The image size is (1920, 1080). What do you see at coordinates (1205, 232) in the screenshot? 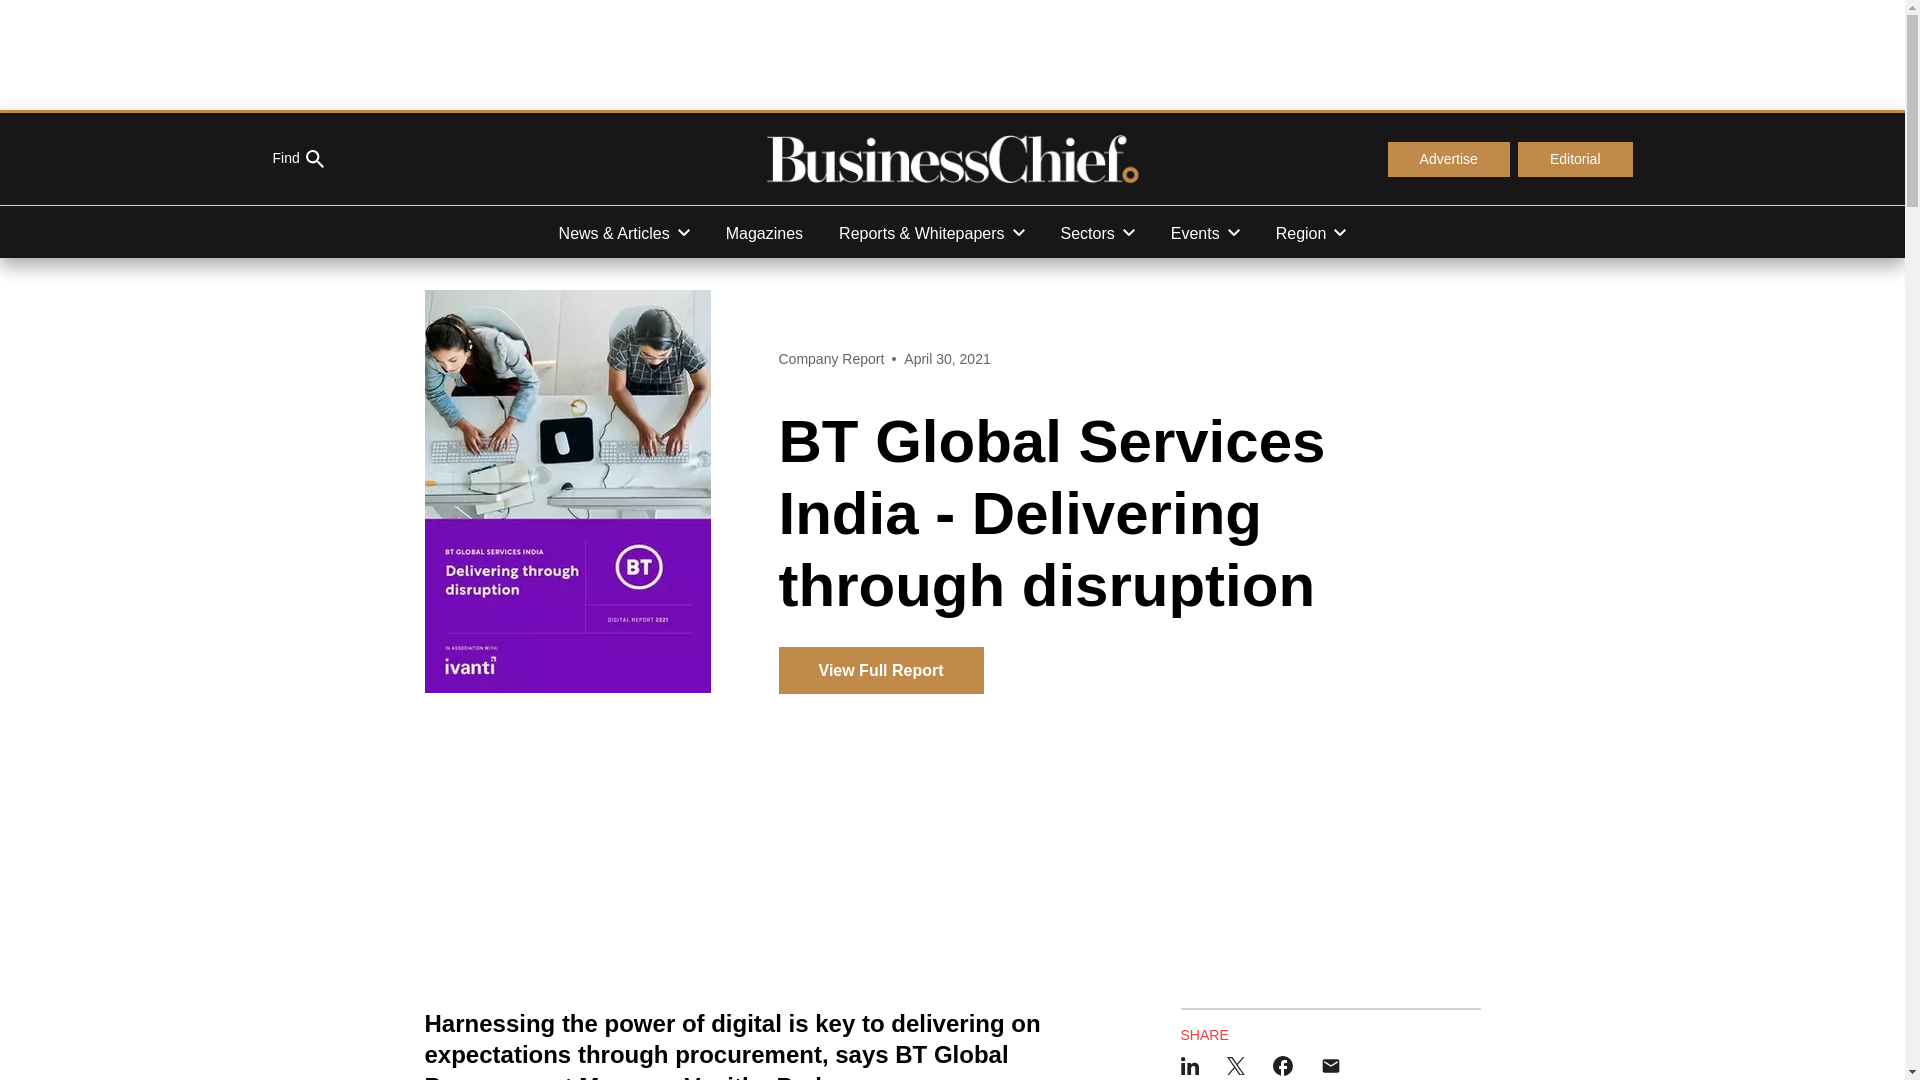
I see `Events` at bounding box center [1205, 232].